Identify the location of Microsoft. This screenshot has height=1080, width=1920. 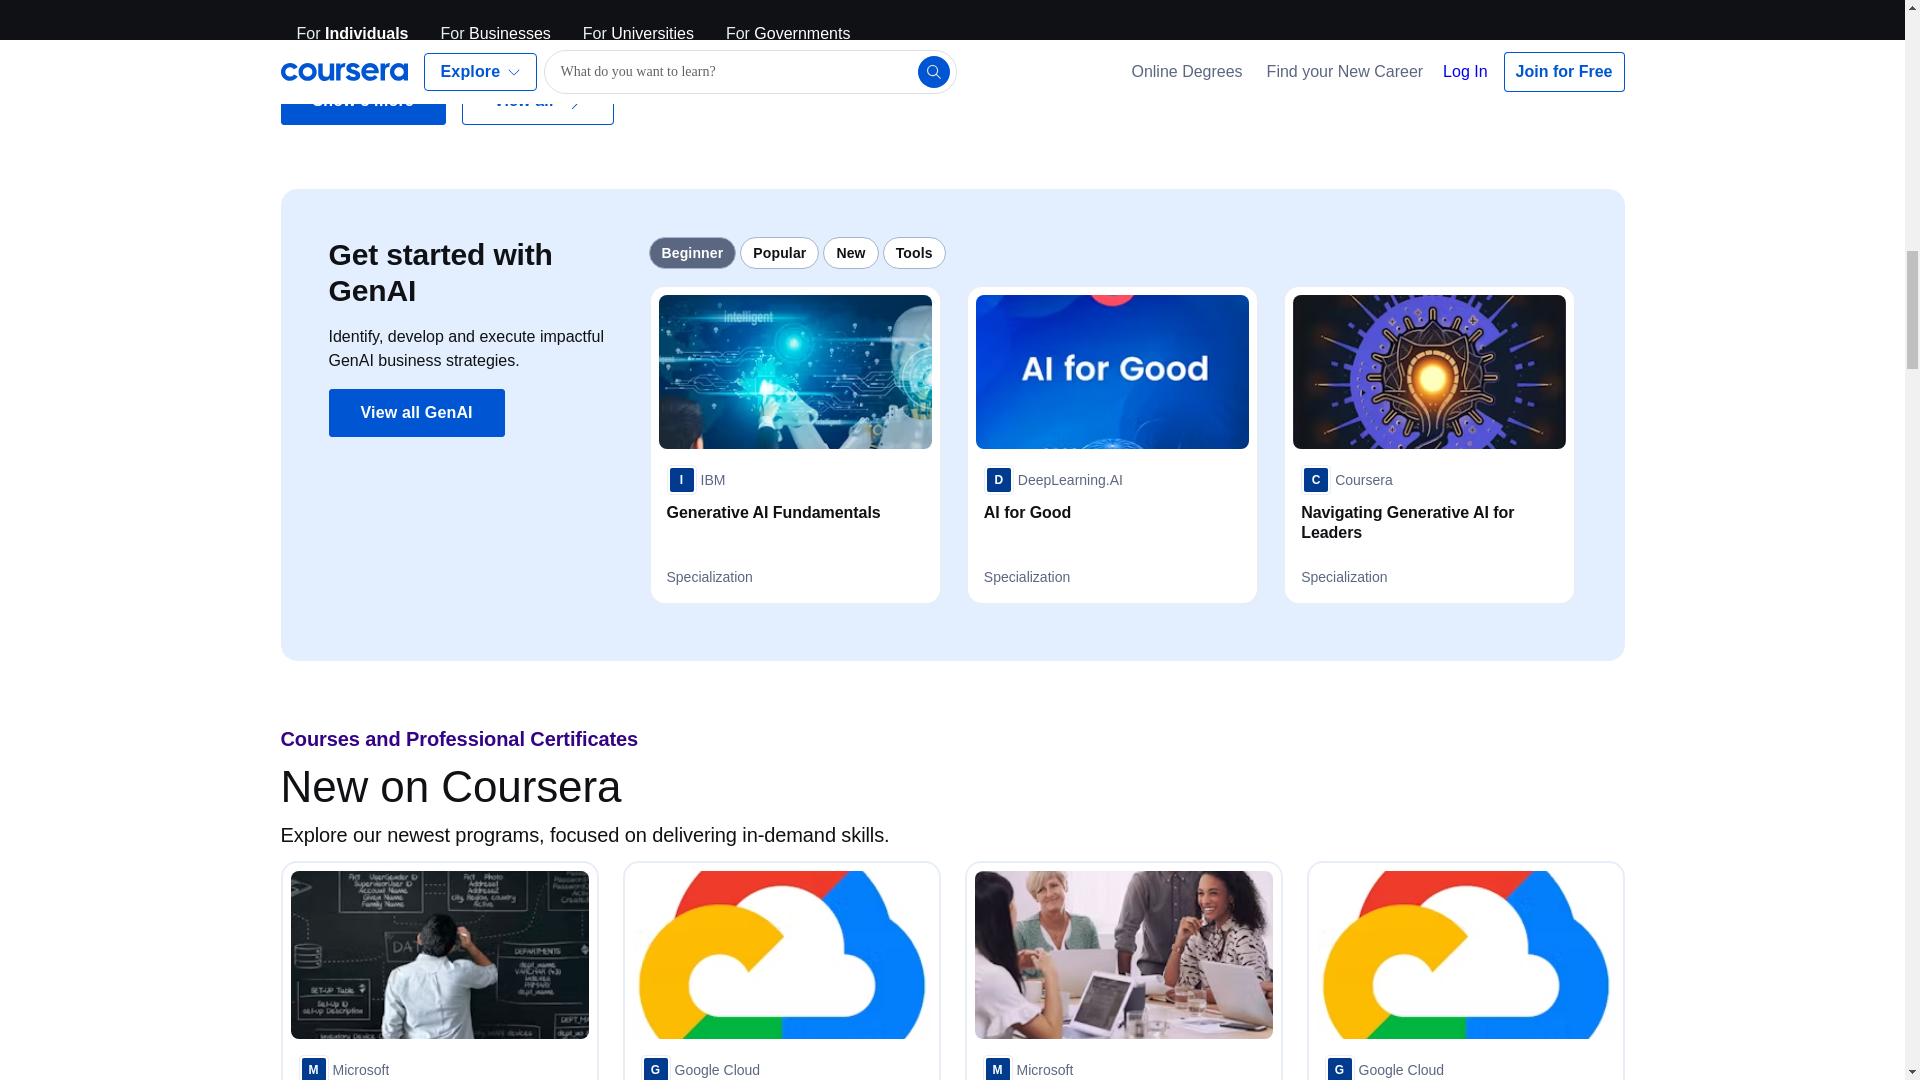
(343, 1068).